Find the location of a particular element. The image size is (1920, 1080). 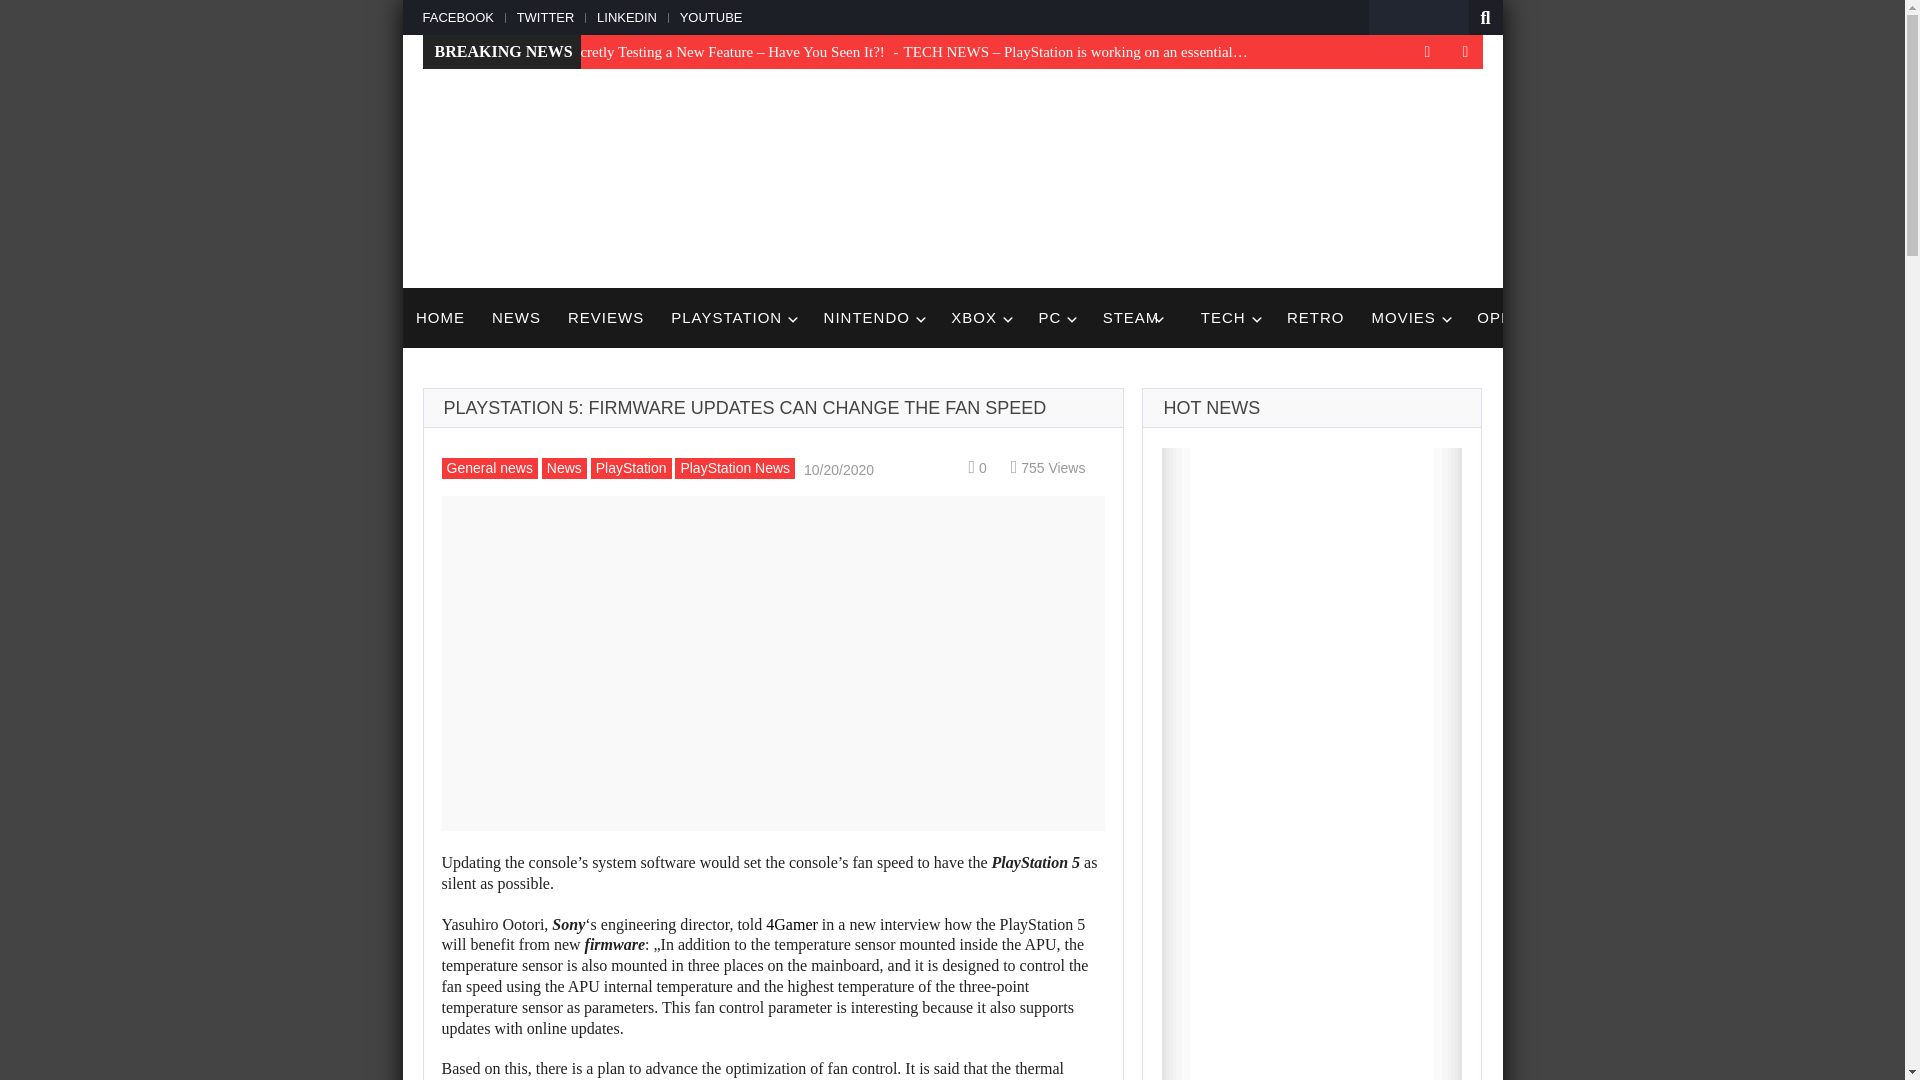

LINKEDIN is located at coordinates (624, 16).